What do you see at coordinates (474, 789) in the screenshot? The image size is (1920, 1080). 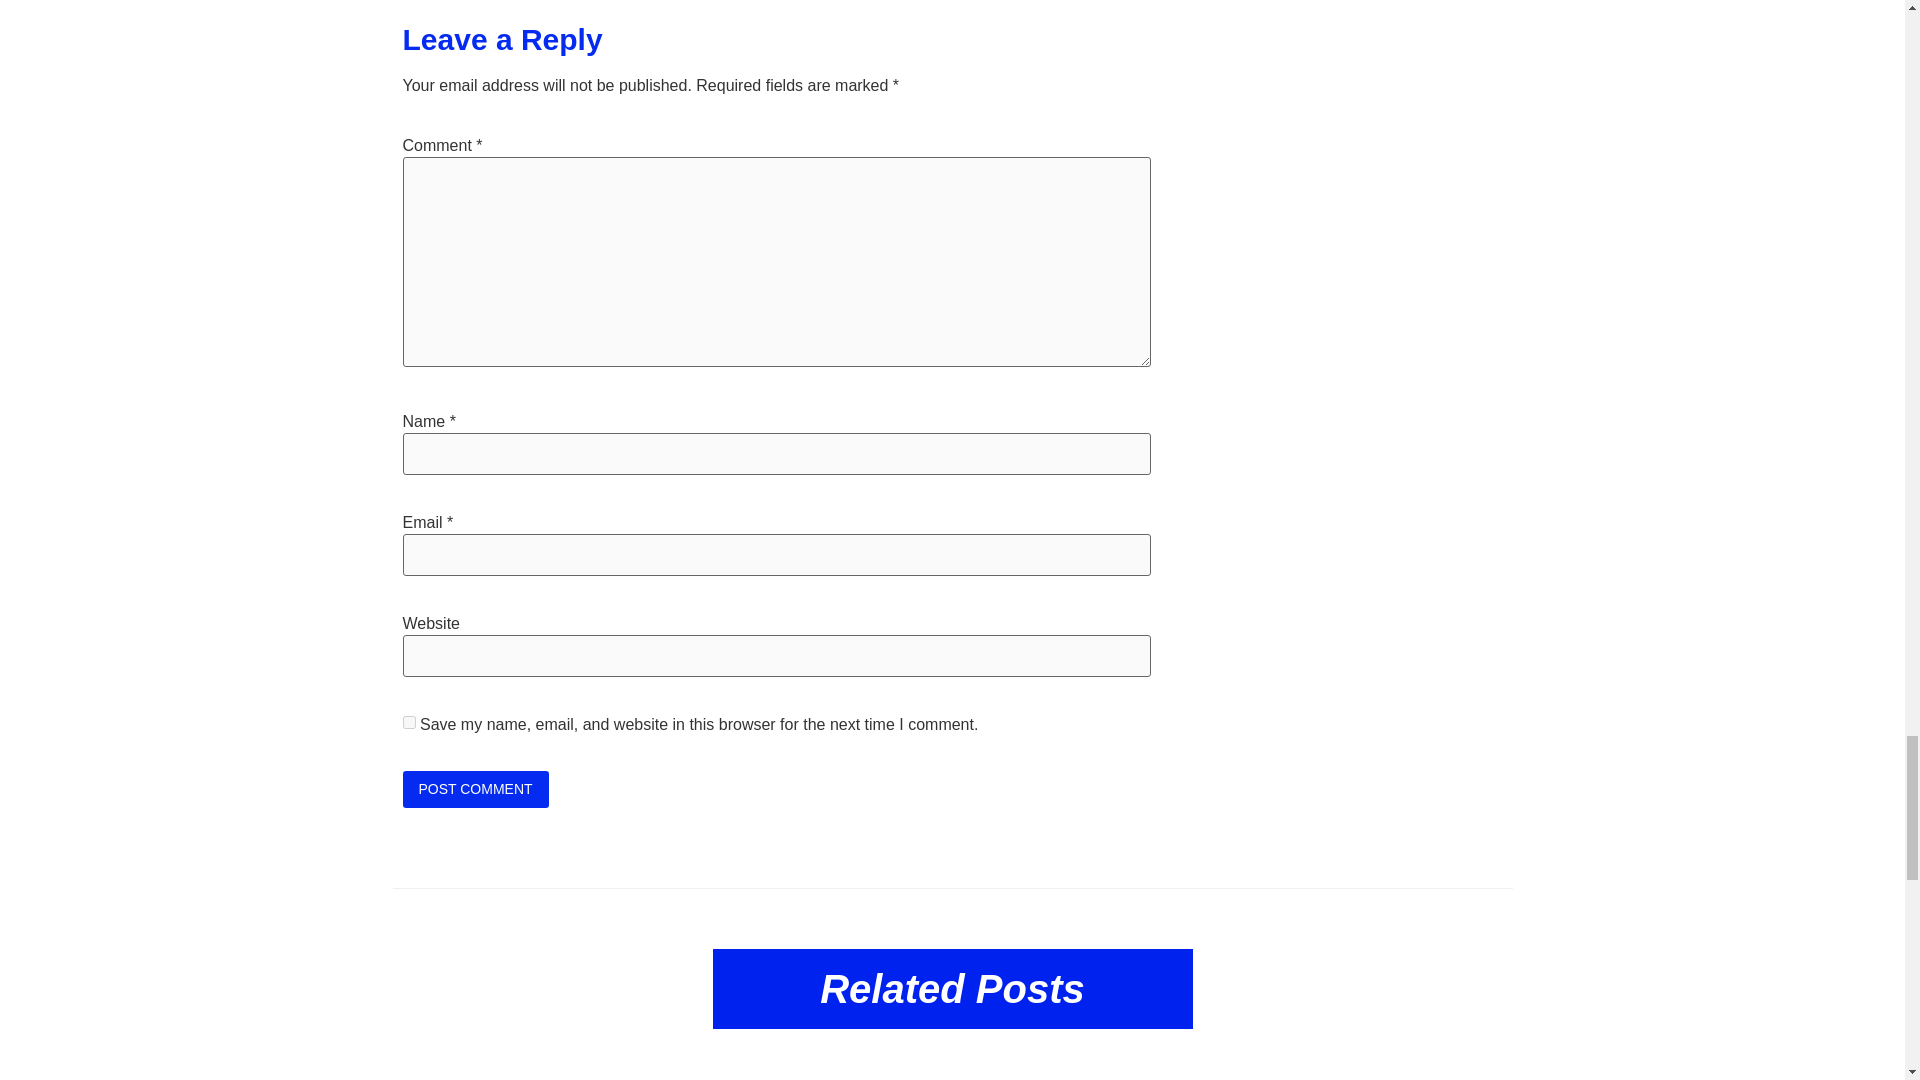 I see `Post Comment` at bounding box center [474, 789].